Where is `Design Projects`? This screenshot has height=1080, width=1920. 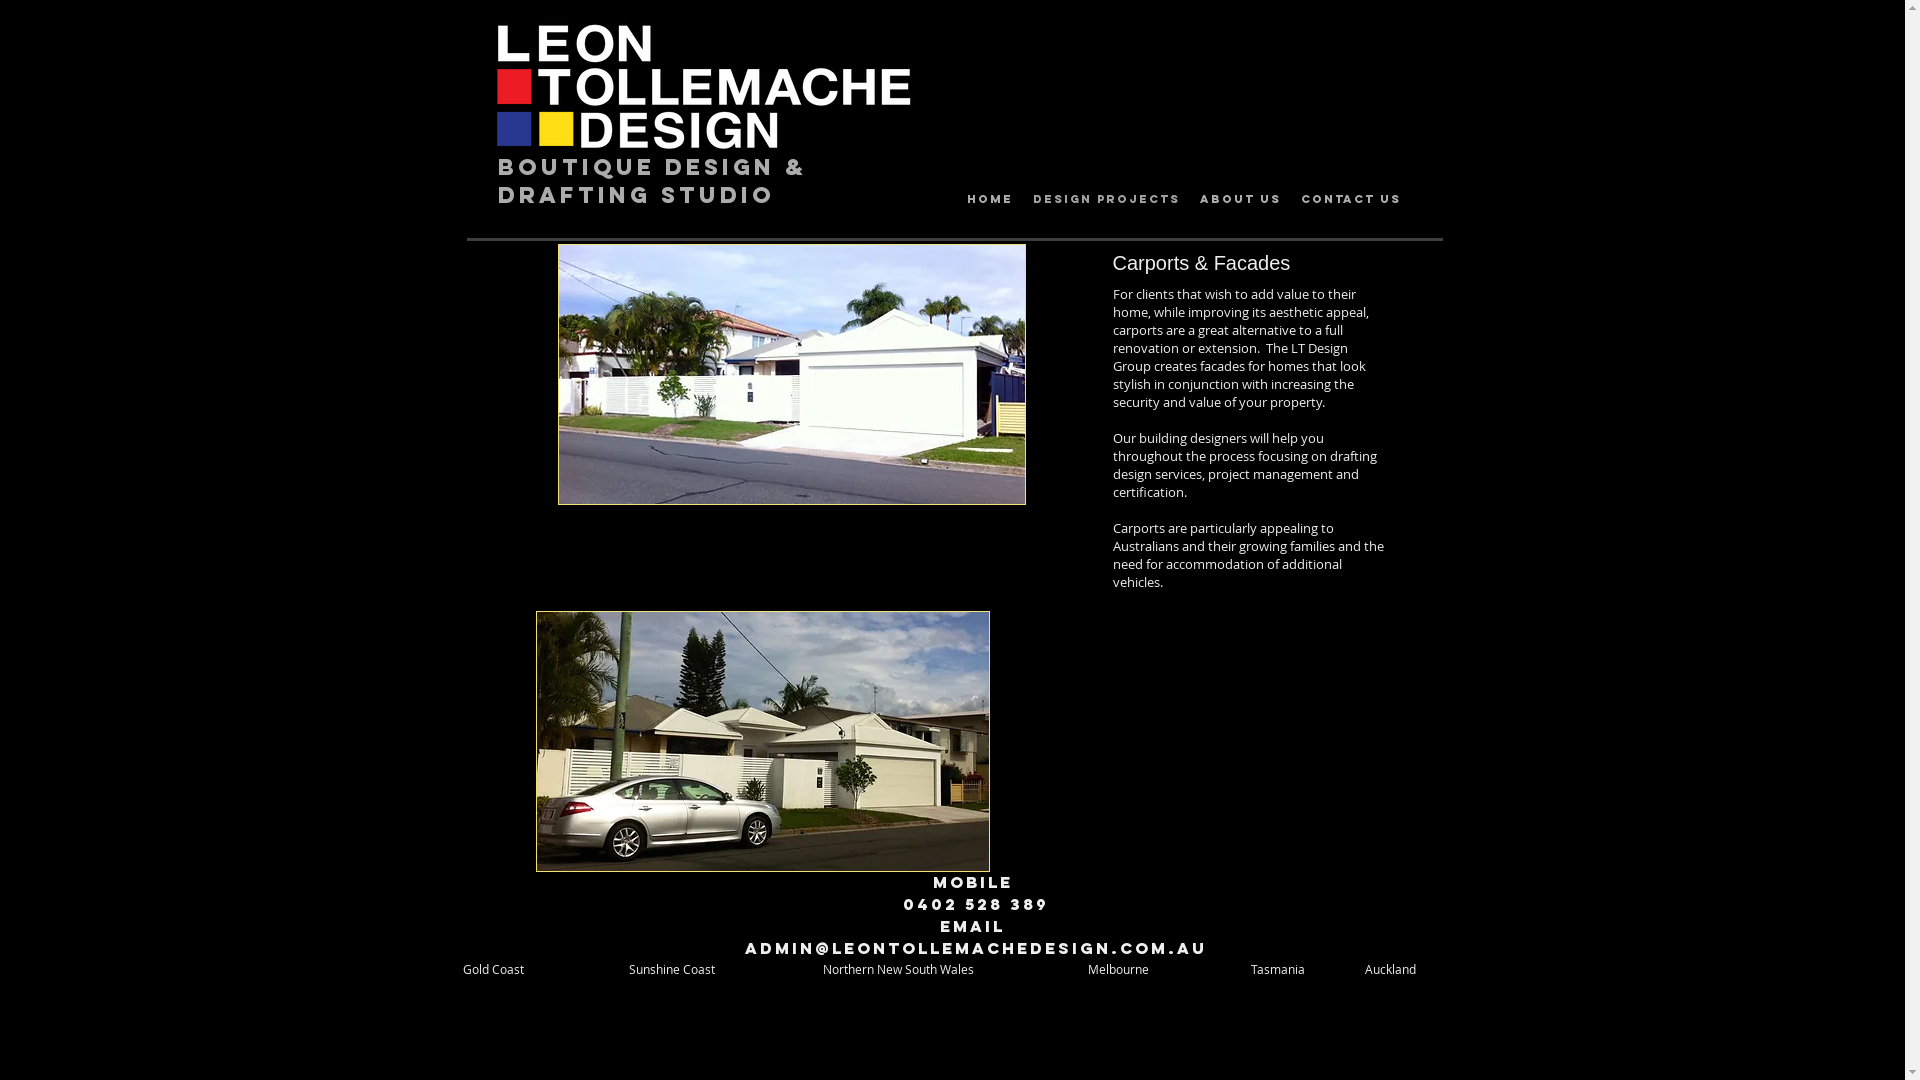
Design Projects is located at coordinates (1106, 199).